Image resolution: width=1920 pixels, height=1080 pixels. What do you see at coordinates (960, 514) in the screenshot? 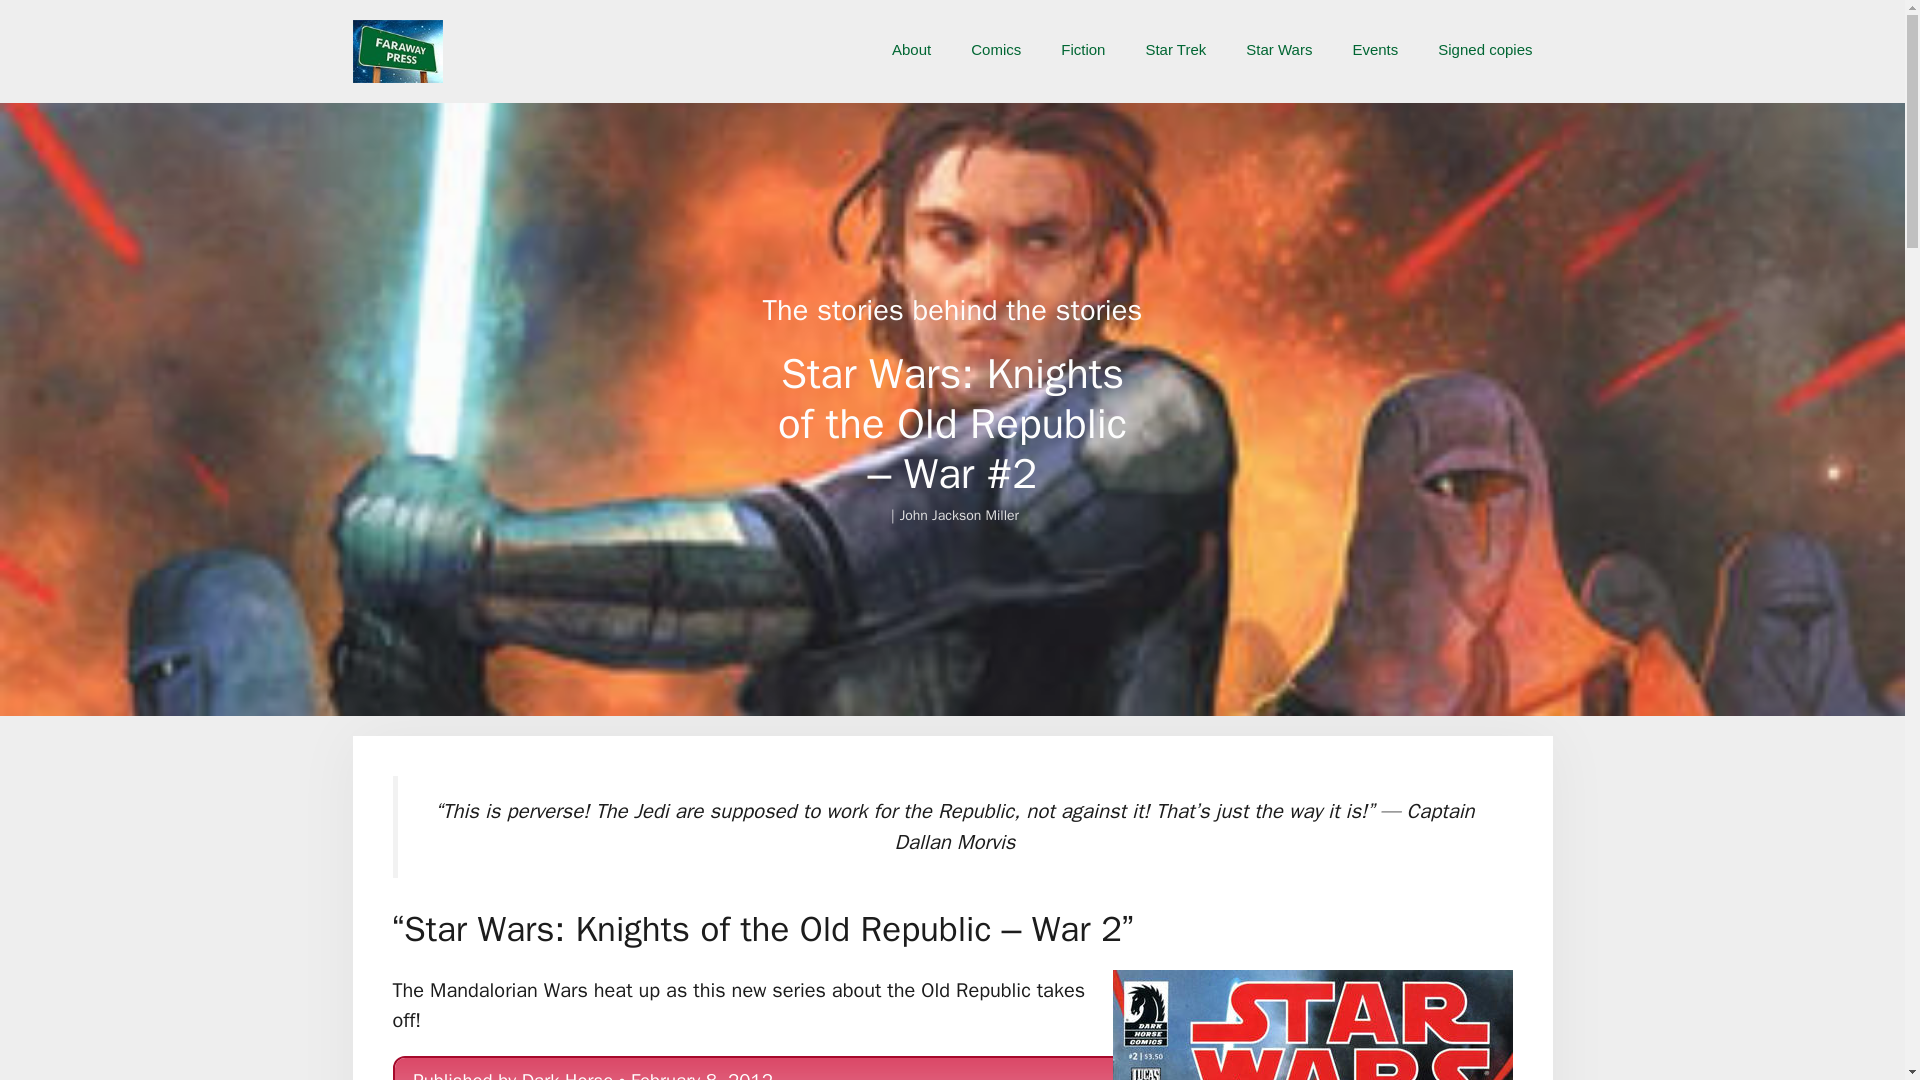
I see `John Jackson Miller` at bounding box center [960, 514].